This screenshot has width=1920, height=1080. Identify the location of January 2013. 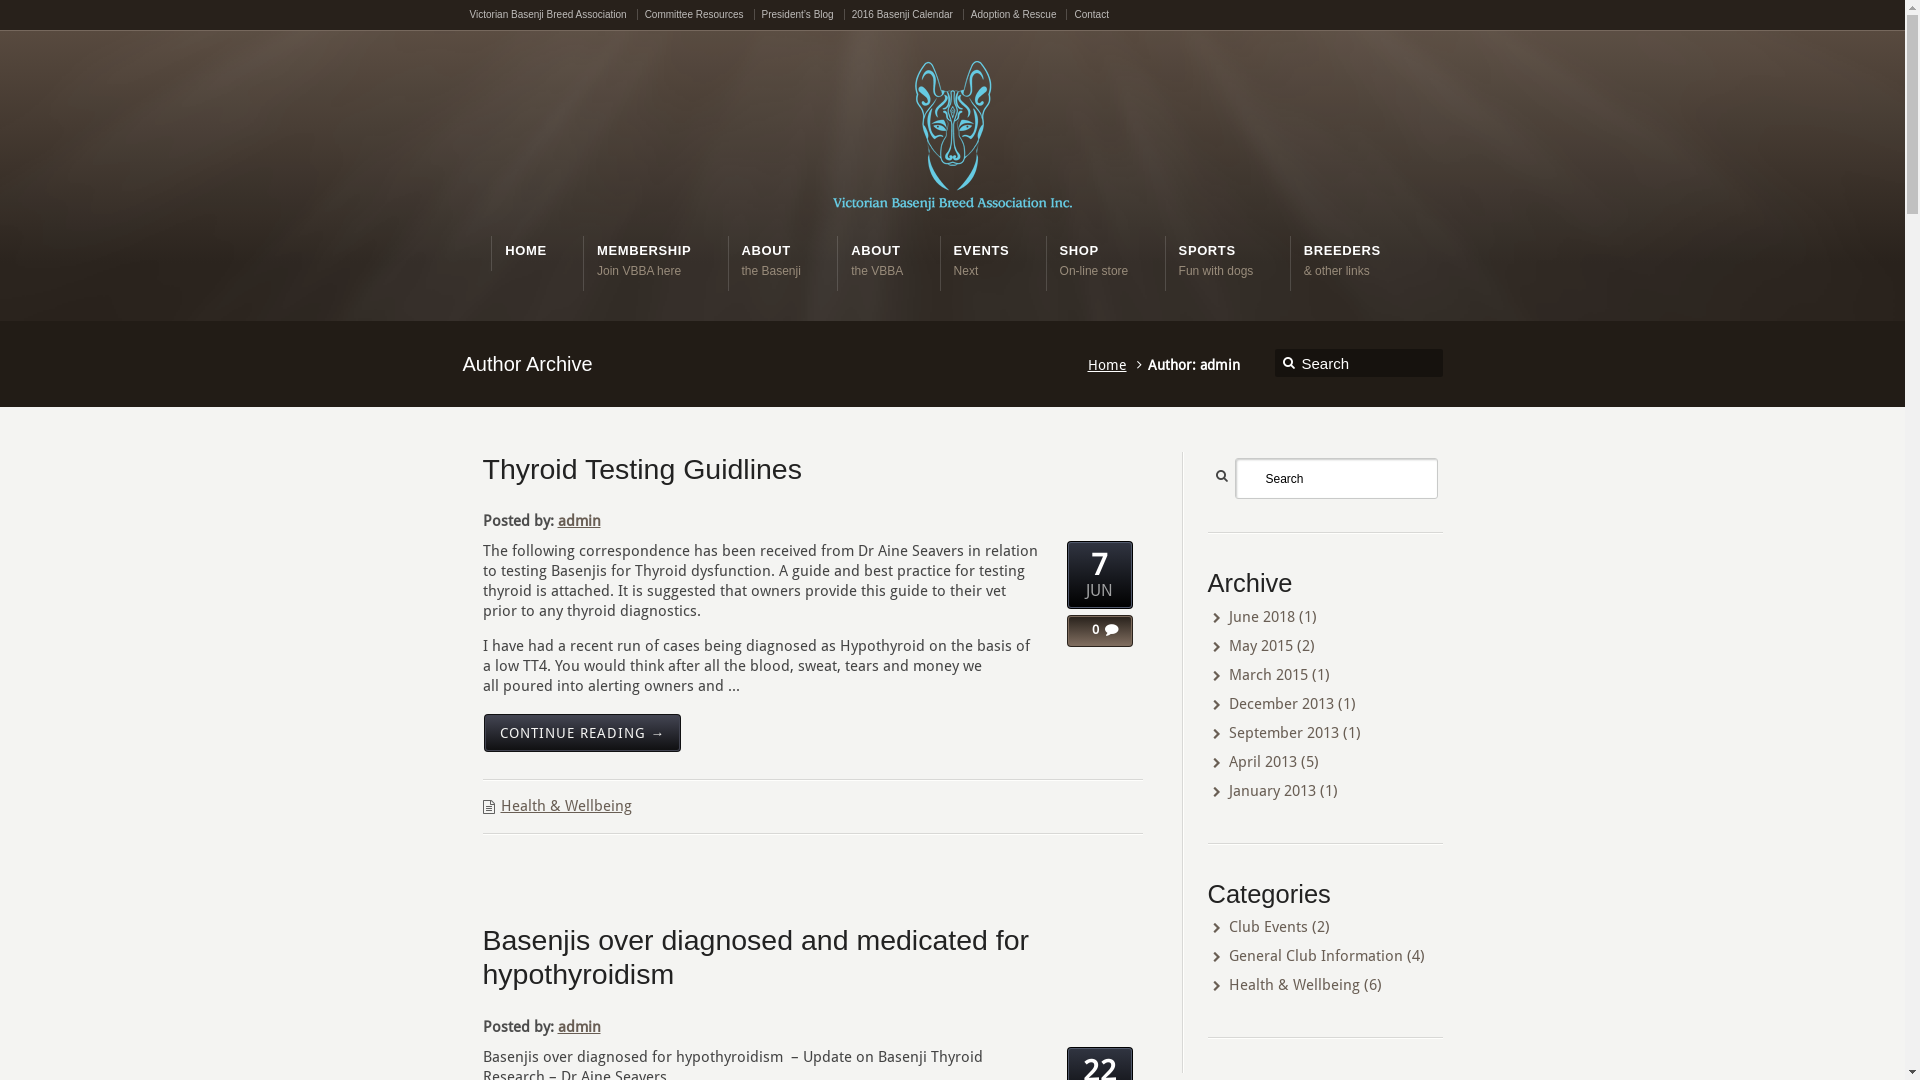
(1272, 791).